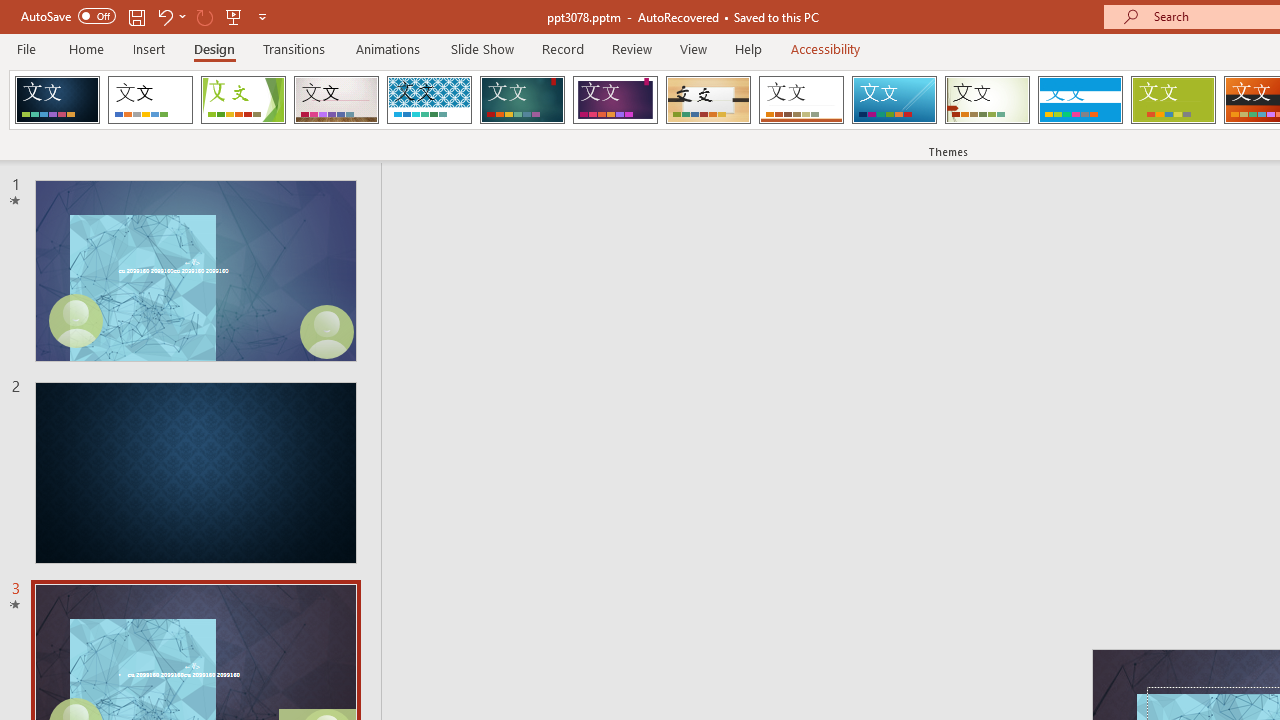 The height and width of the screenshot is (720, 1280). I want to click on Organic, so click(708, 100).